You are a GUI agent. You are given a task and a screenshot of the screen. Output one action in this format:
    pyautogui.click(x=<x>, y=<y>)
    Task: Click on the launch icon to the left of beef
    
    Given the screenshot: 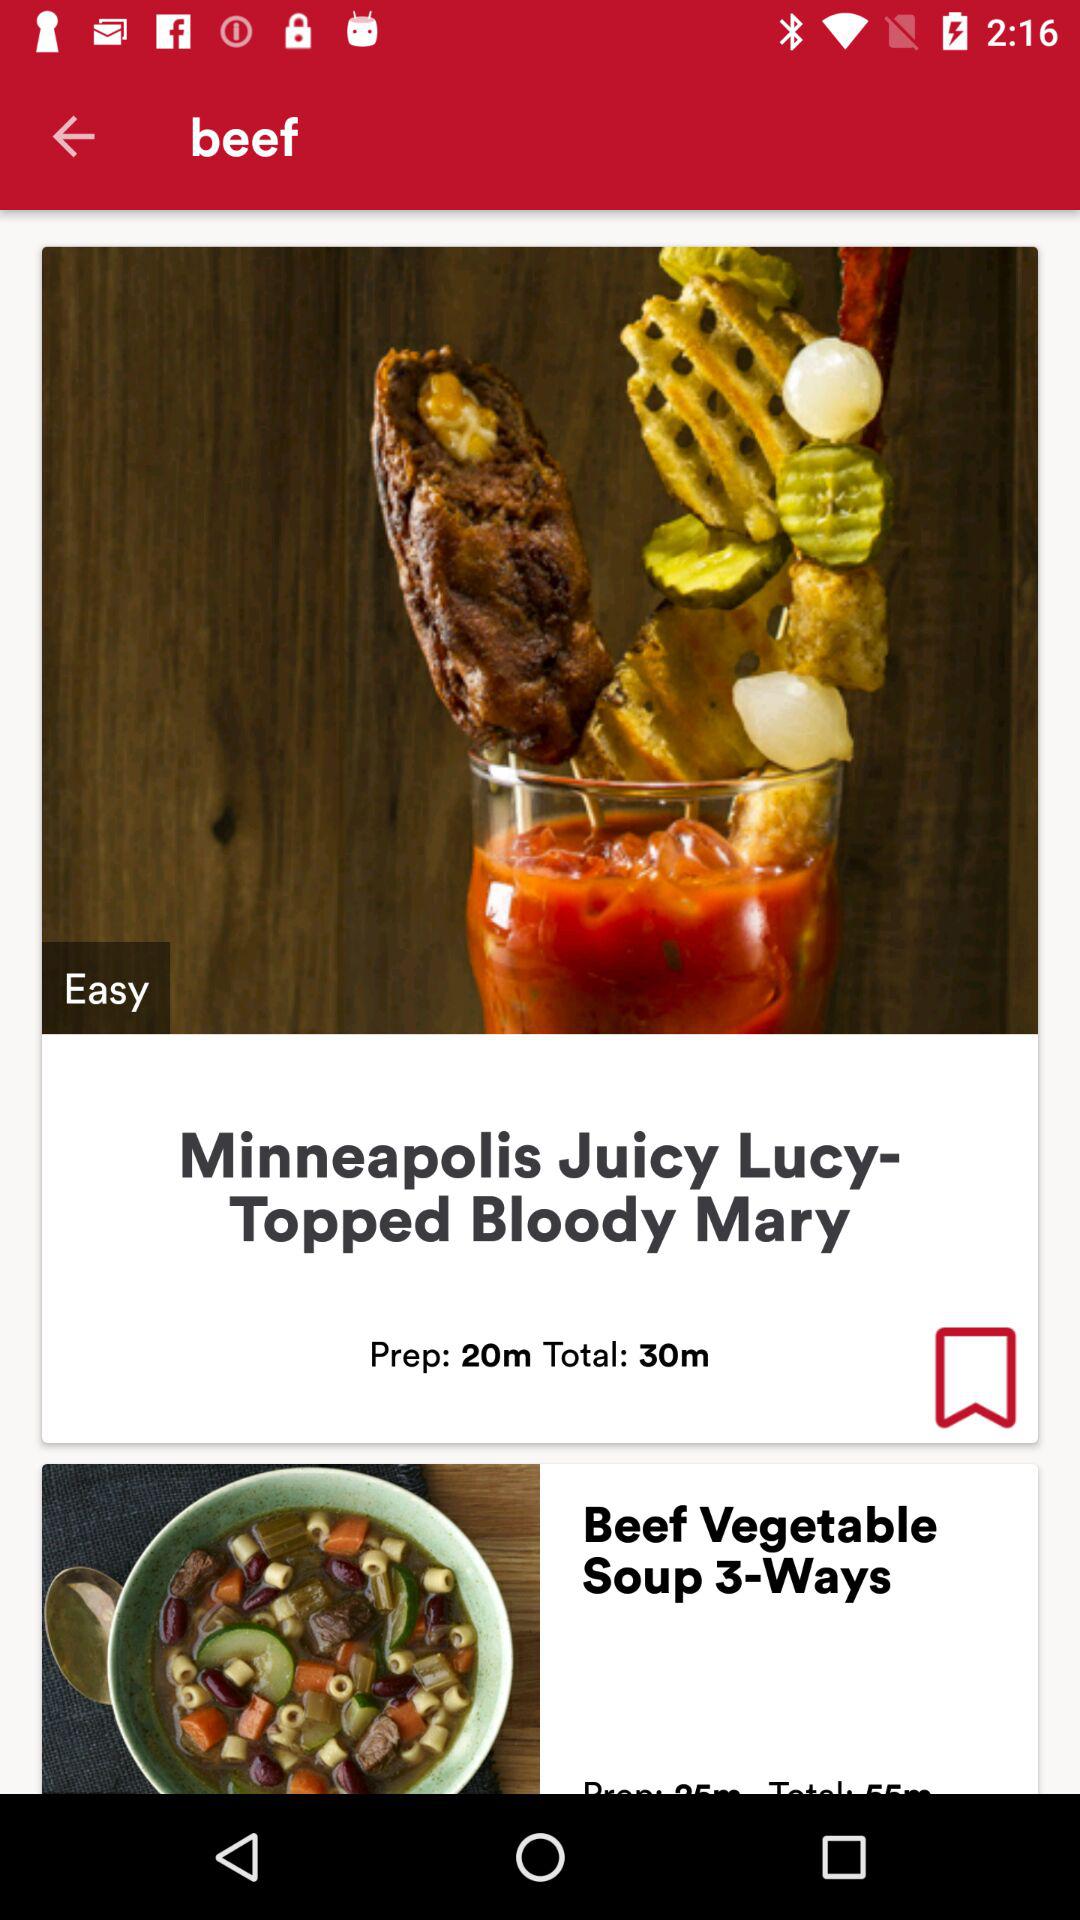 What is the action you would take?
    pyautogui.click(x=73, y=136)
    